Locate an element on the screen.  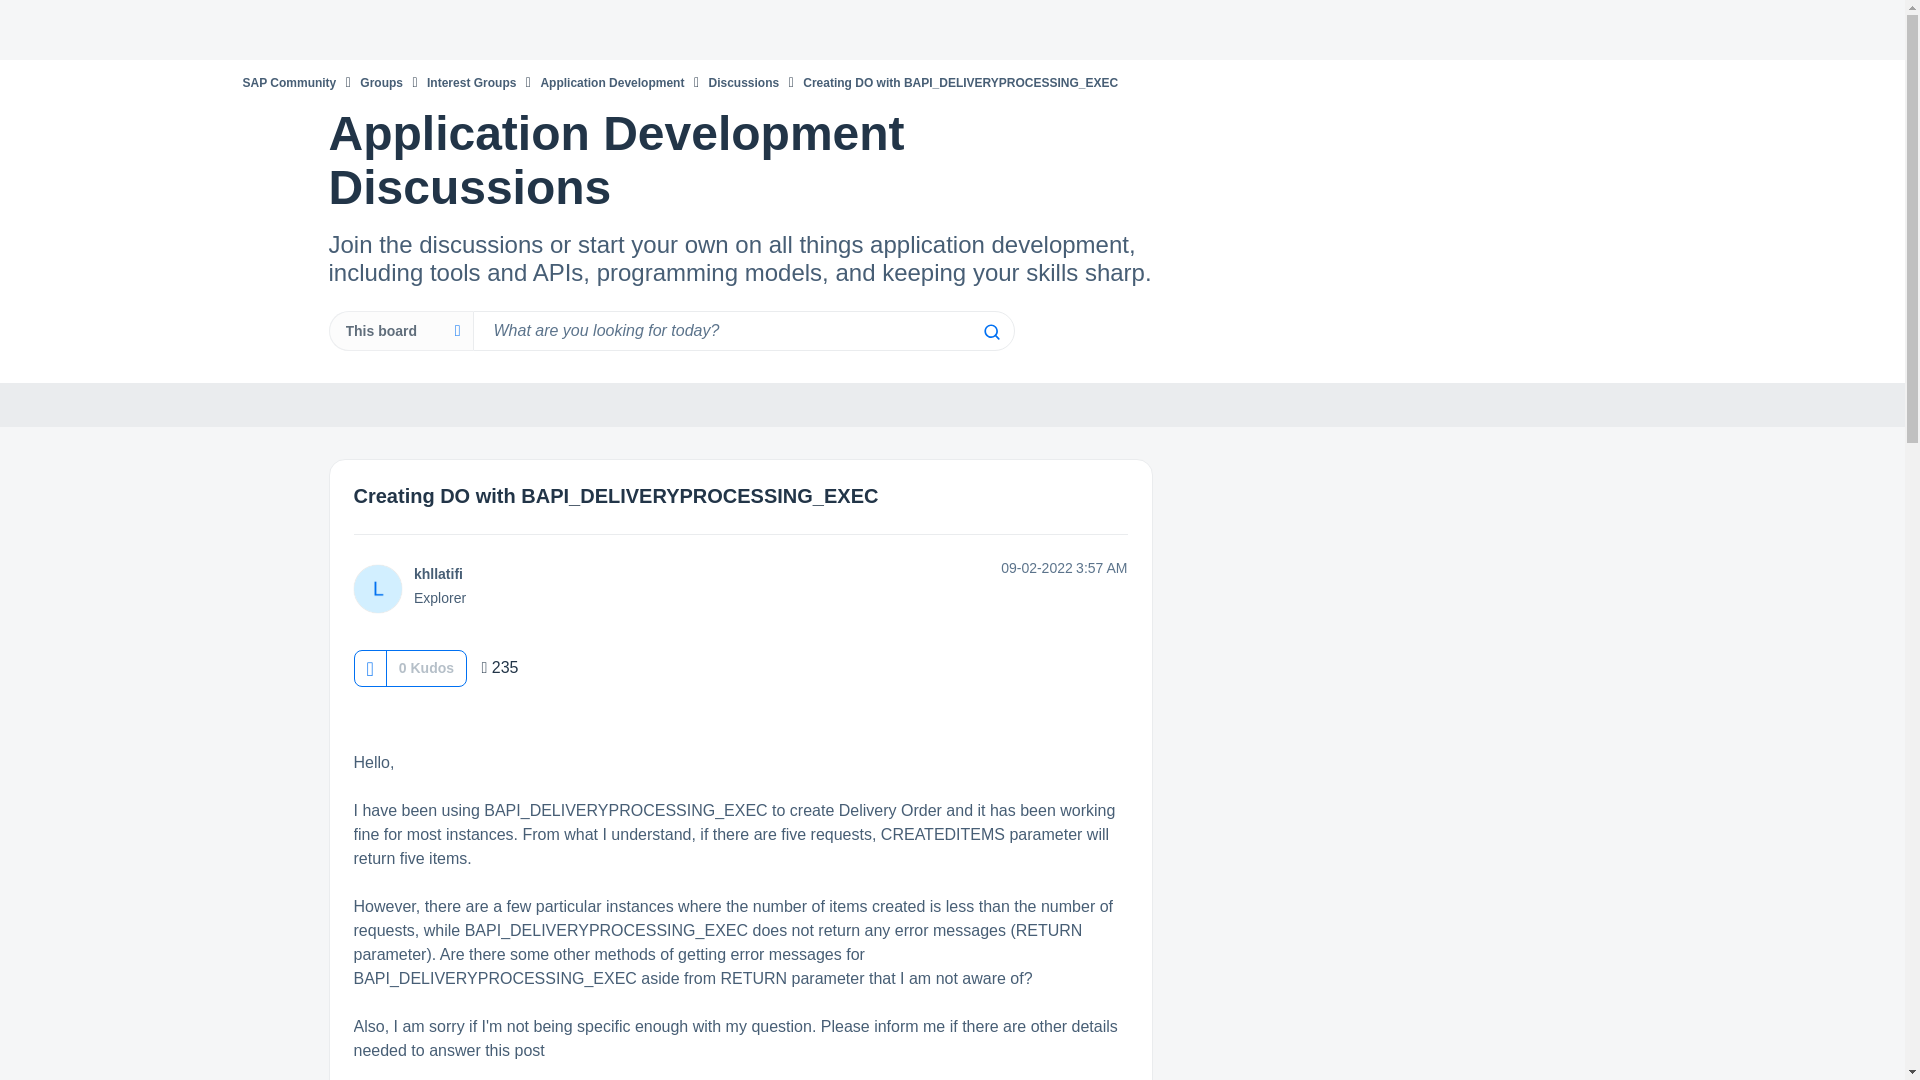
Search is located at coordinates (990, 332).